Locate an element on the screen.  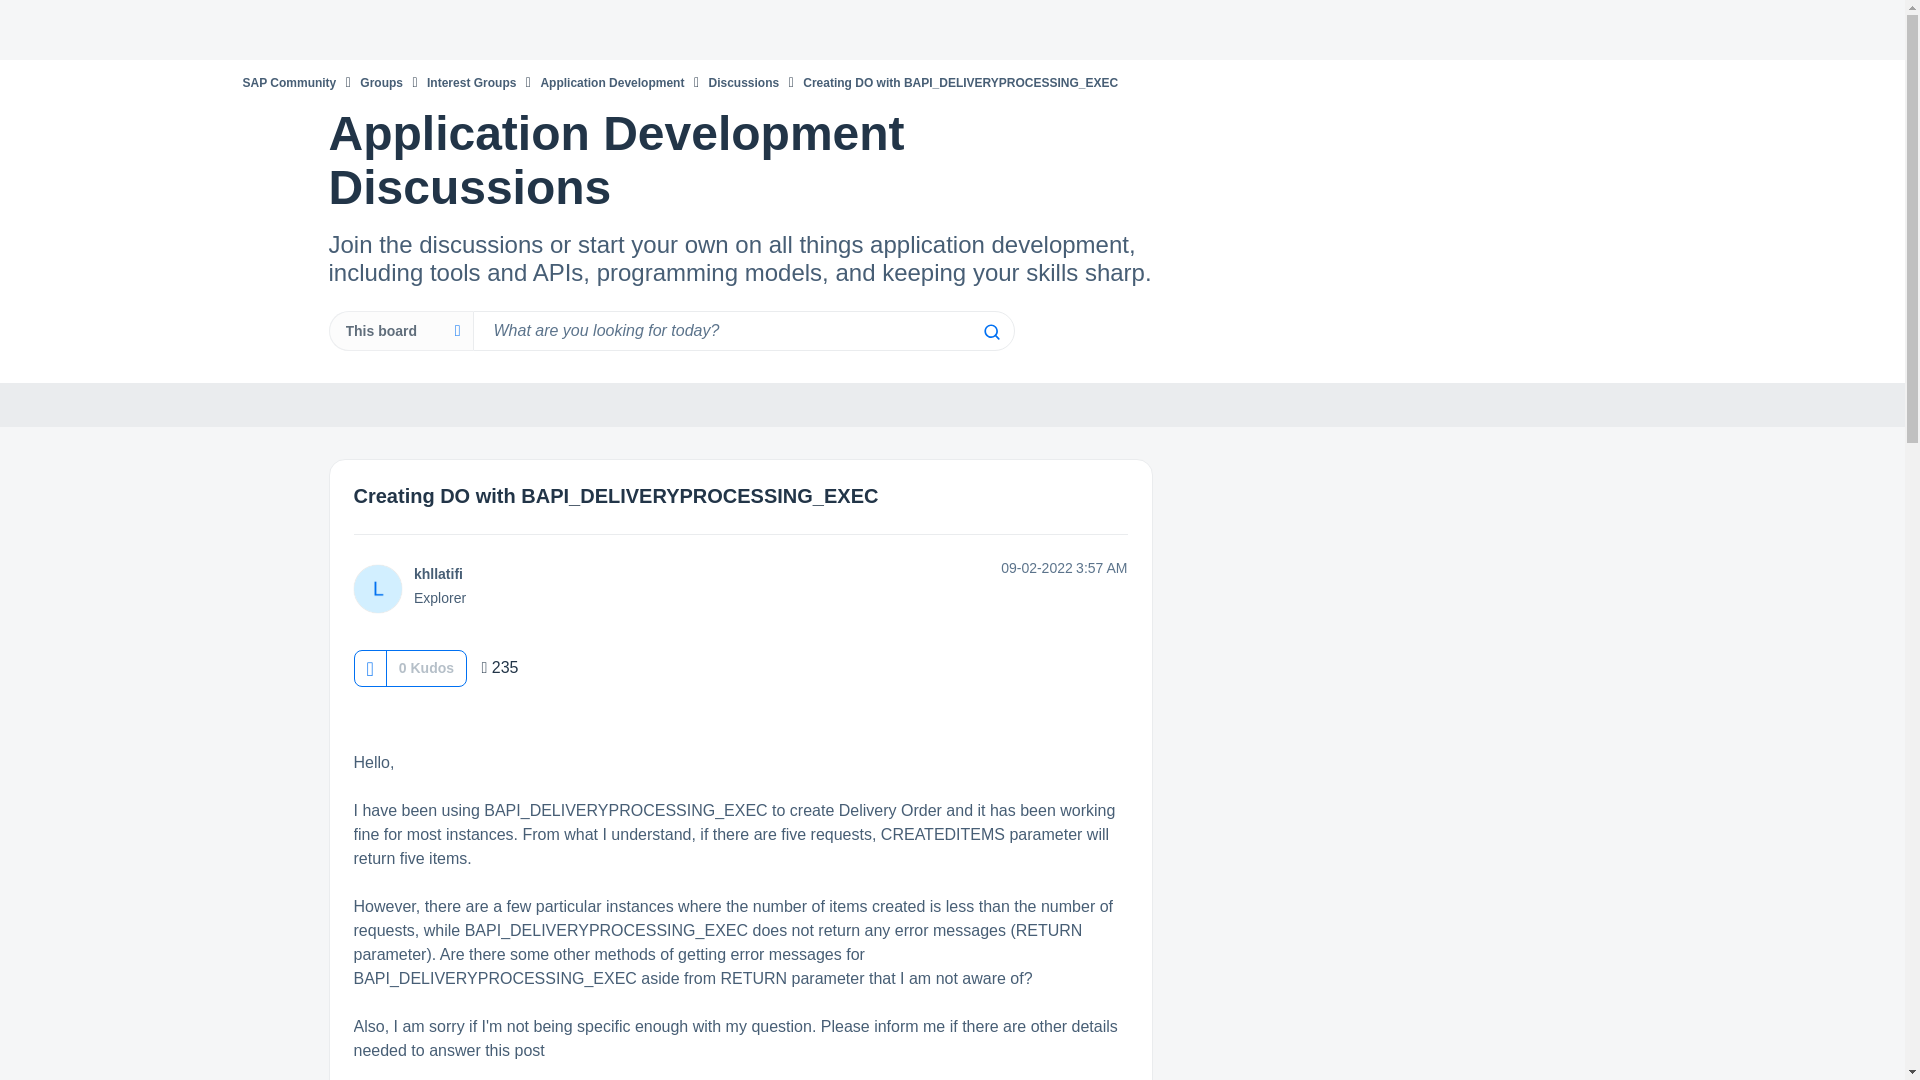
Search is located at coordinates (990, 332).